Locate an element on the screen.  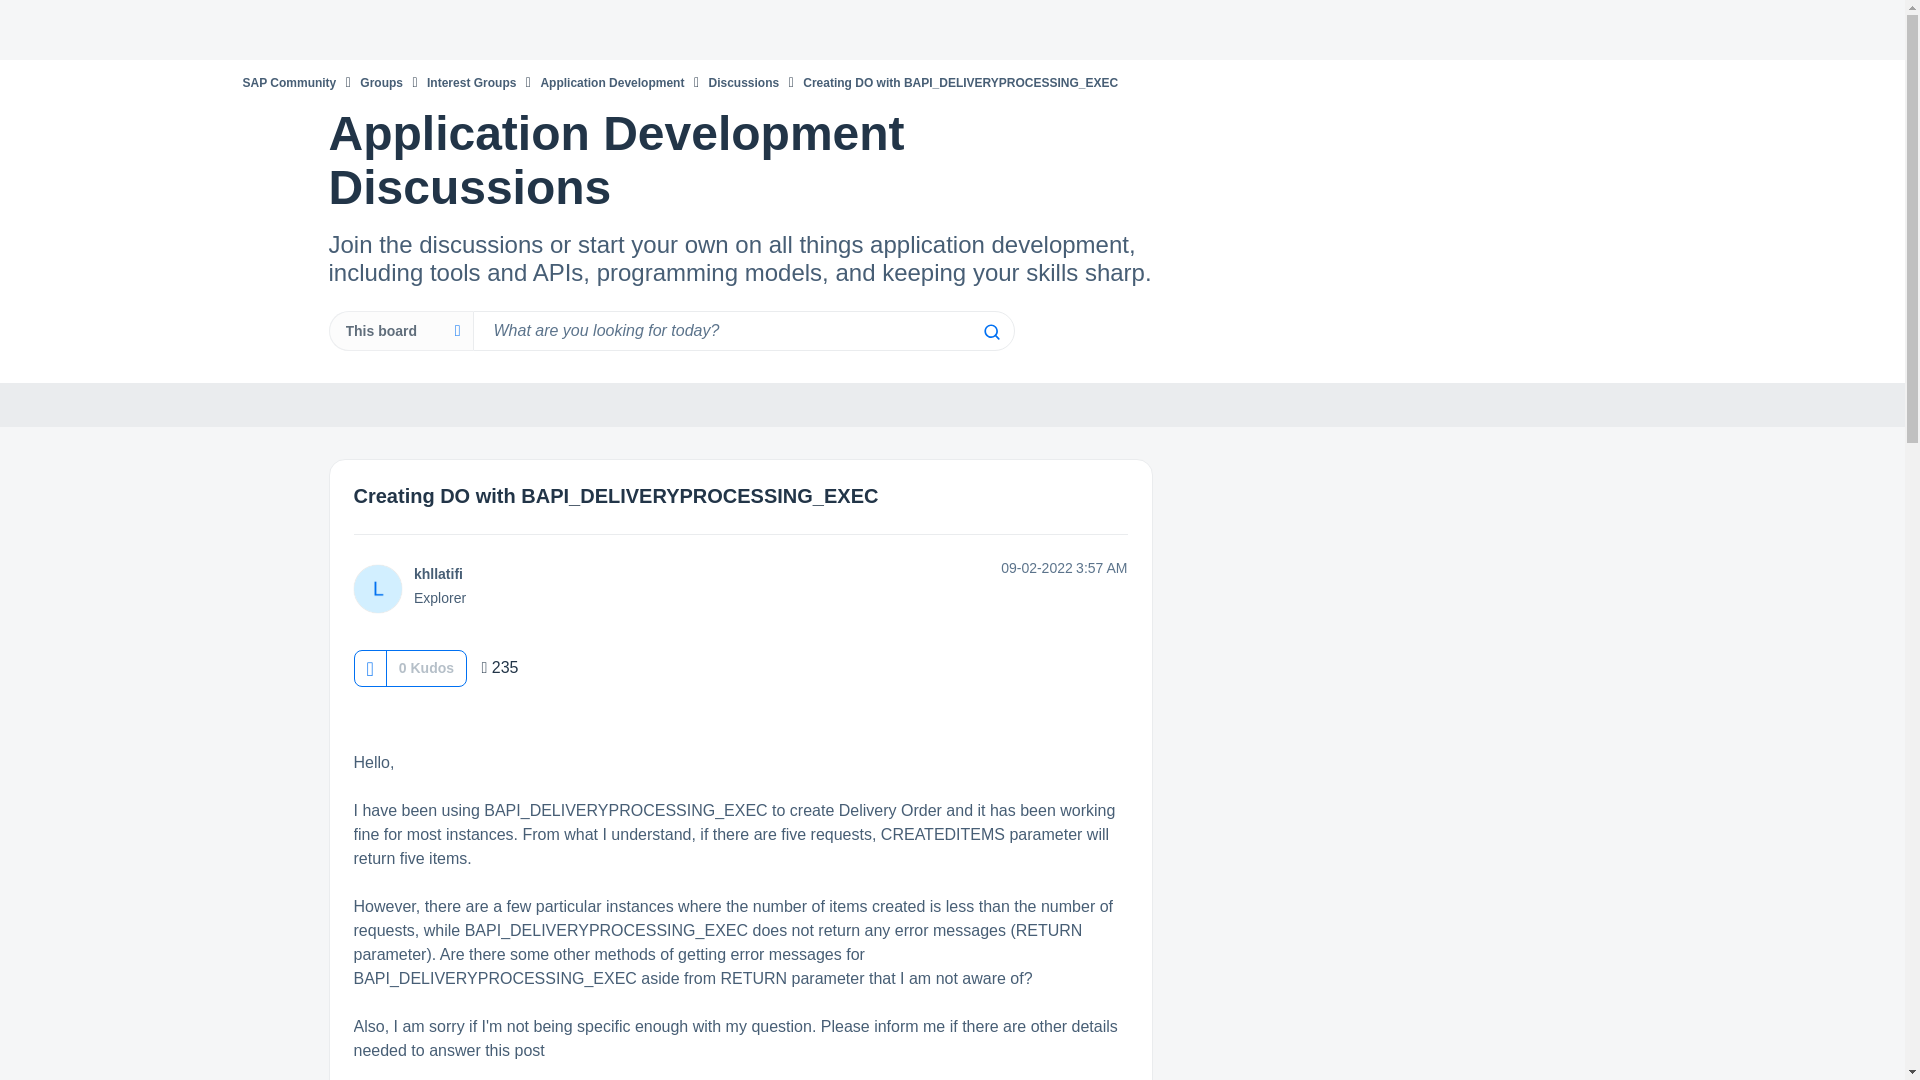
Search is located at coordinates (990, 332).